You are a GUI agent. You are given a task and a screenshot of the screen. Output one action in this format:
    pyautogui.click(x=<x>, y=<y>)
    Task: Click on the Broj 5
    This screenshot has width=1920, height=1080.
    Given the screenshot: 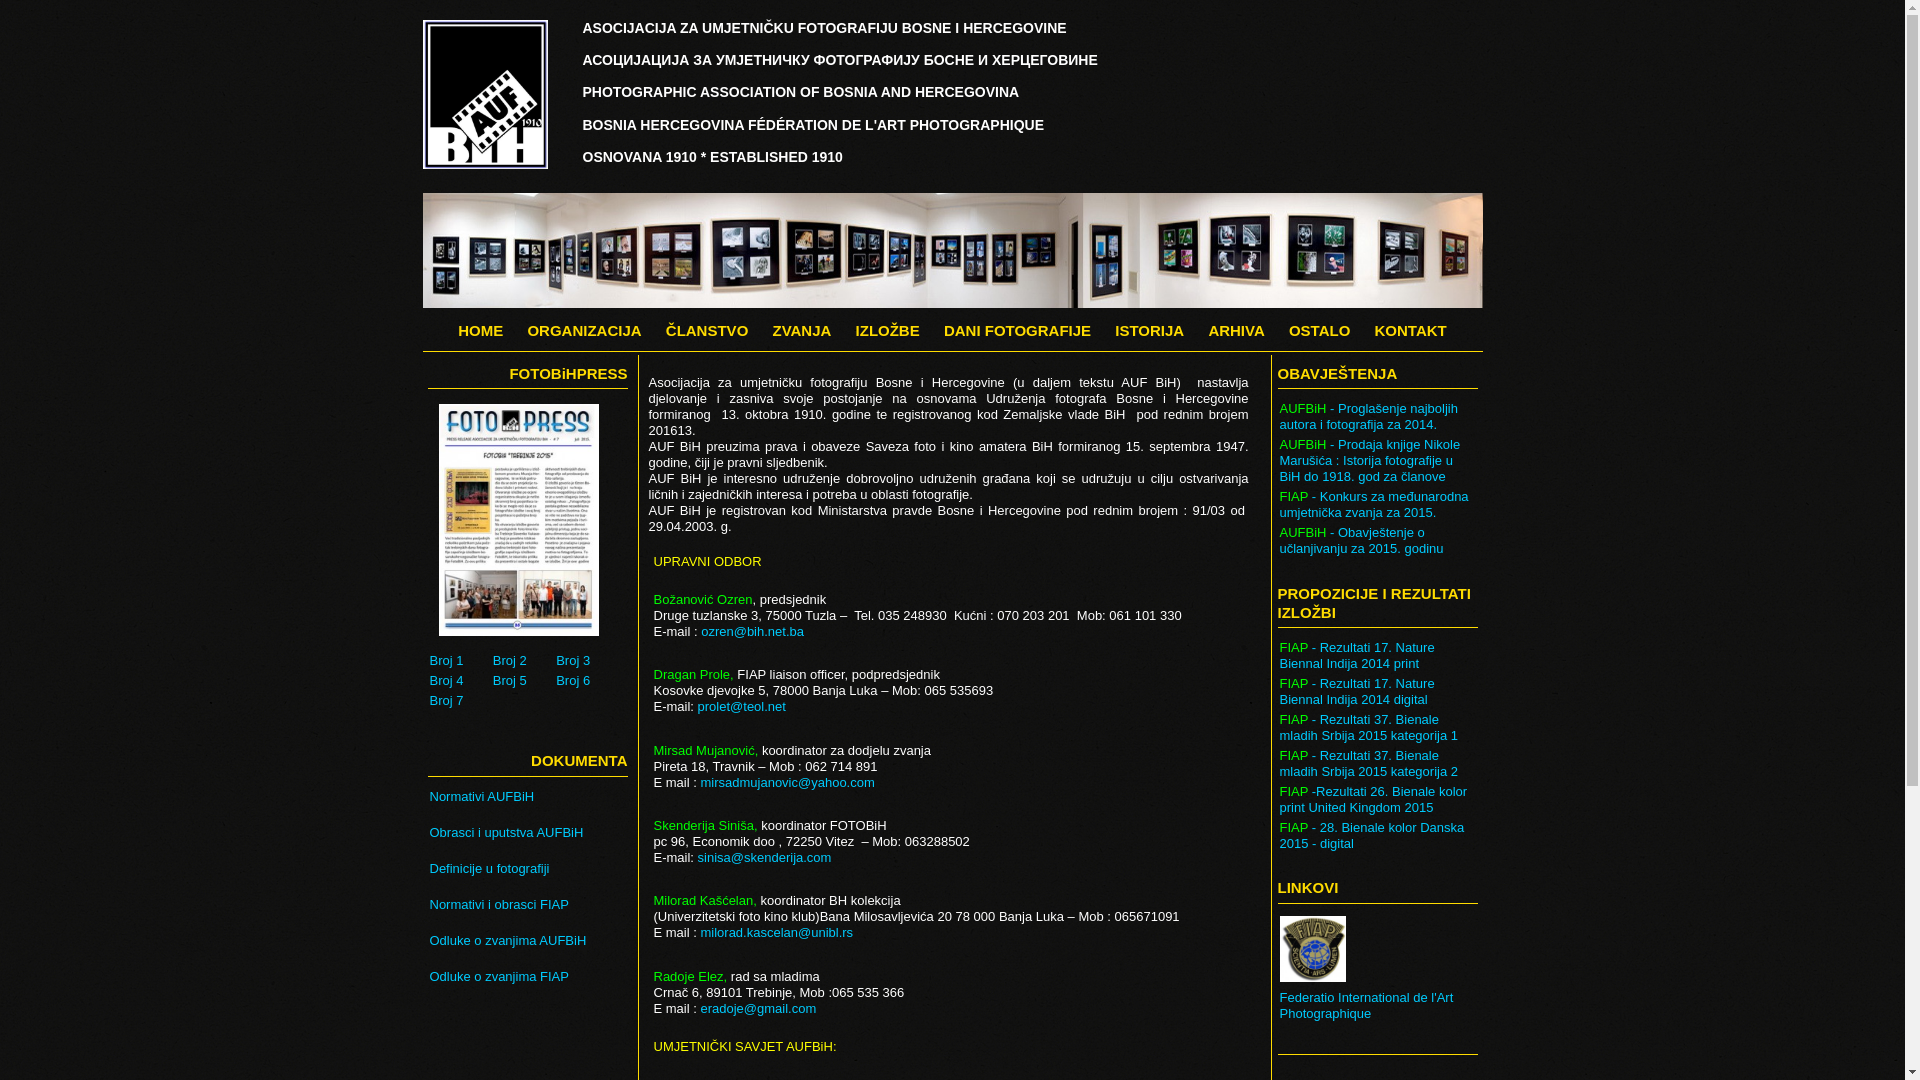 What is the action you would take?
    pyautogui.click(x=520, y=681)
    